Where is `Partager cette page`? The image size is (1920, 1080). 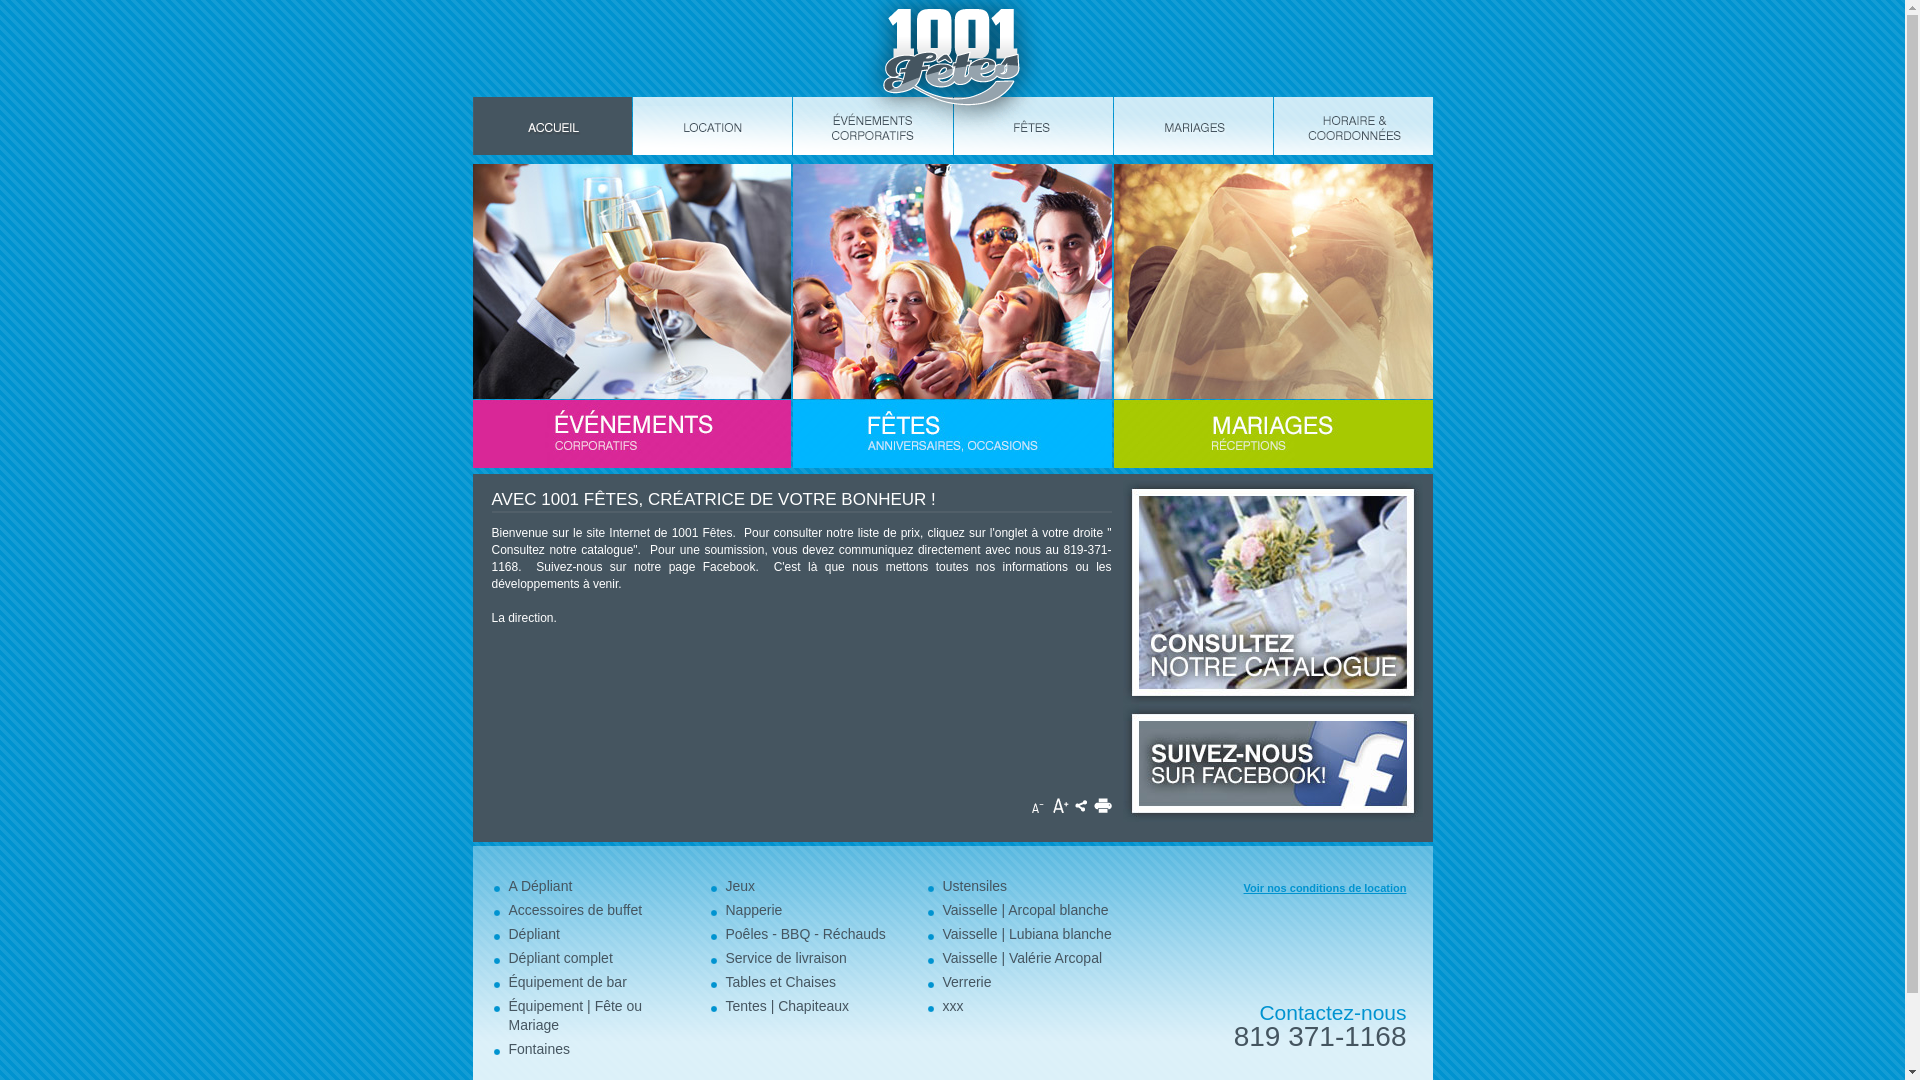 Partager cette page is located at coordinates (1080, 806).